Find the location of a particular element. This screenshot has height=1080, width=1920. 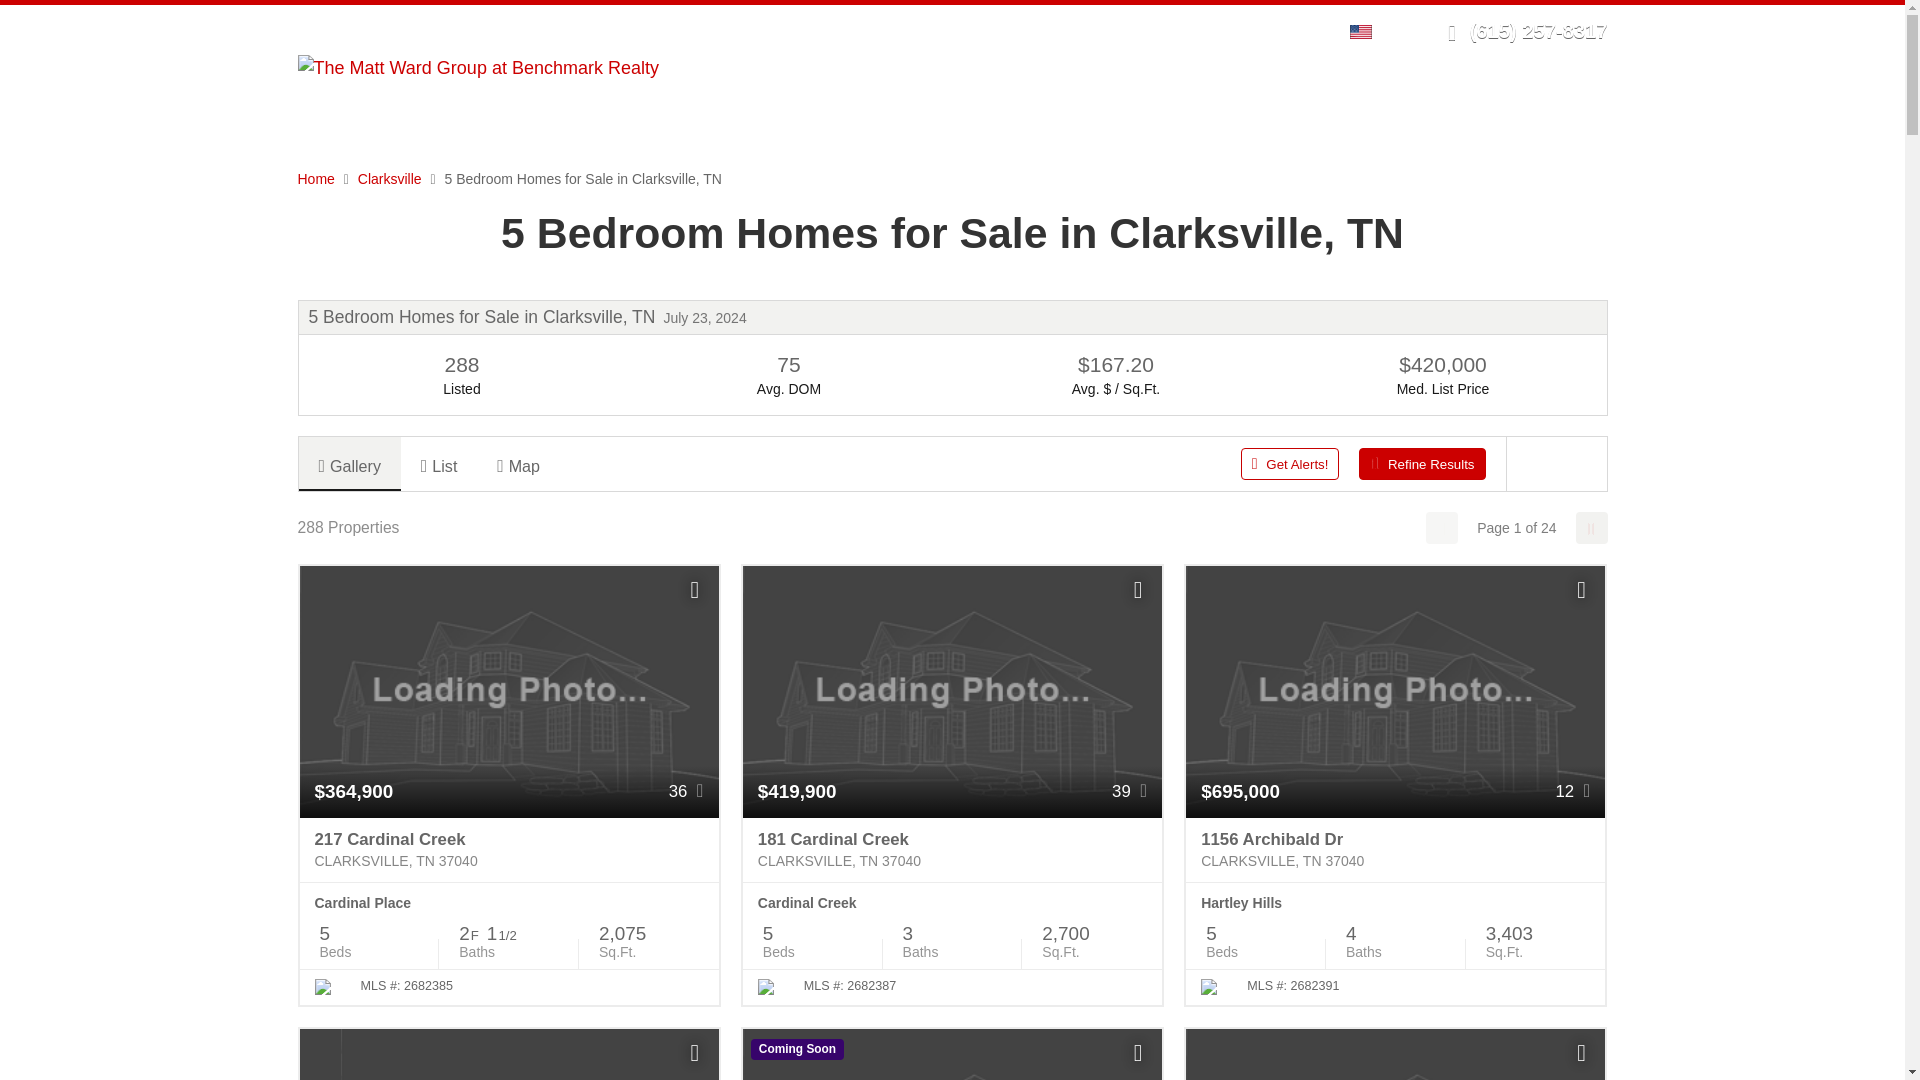

181 Cardinal Creek Clarksville,  TN 37040 is located at coordinates (952, 850).